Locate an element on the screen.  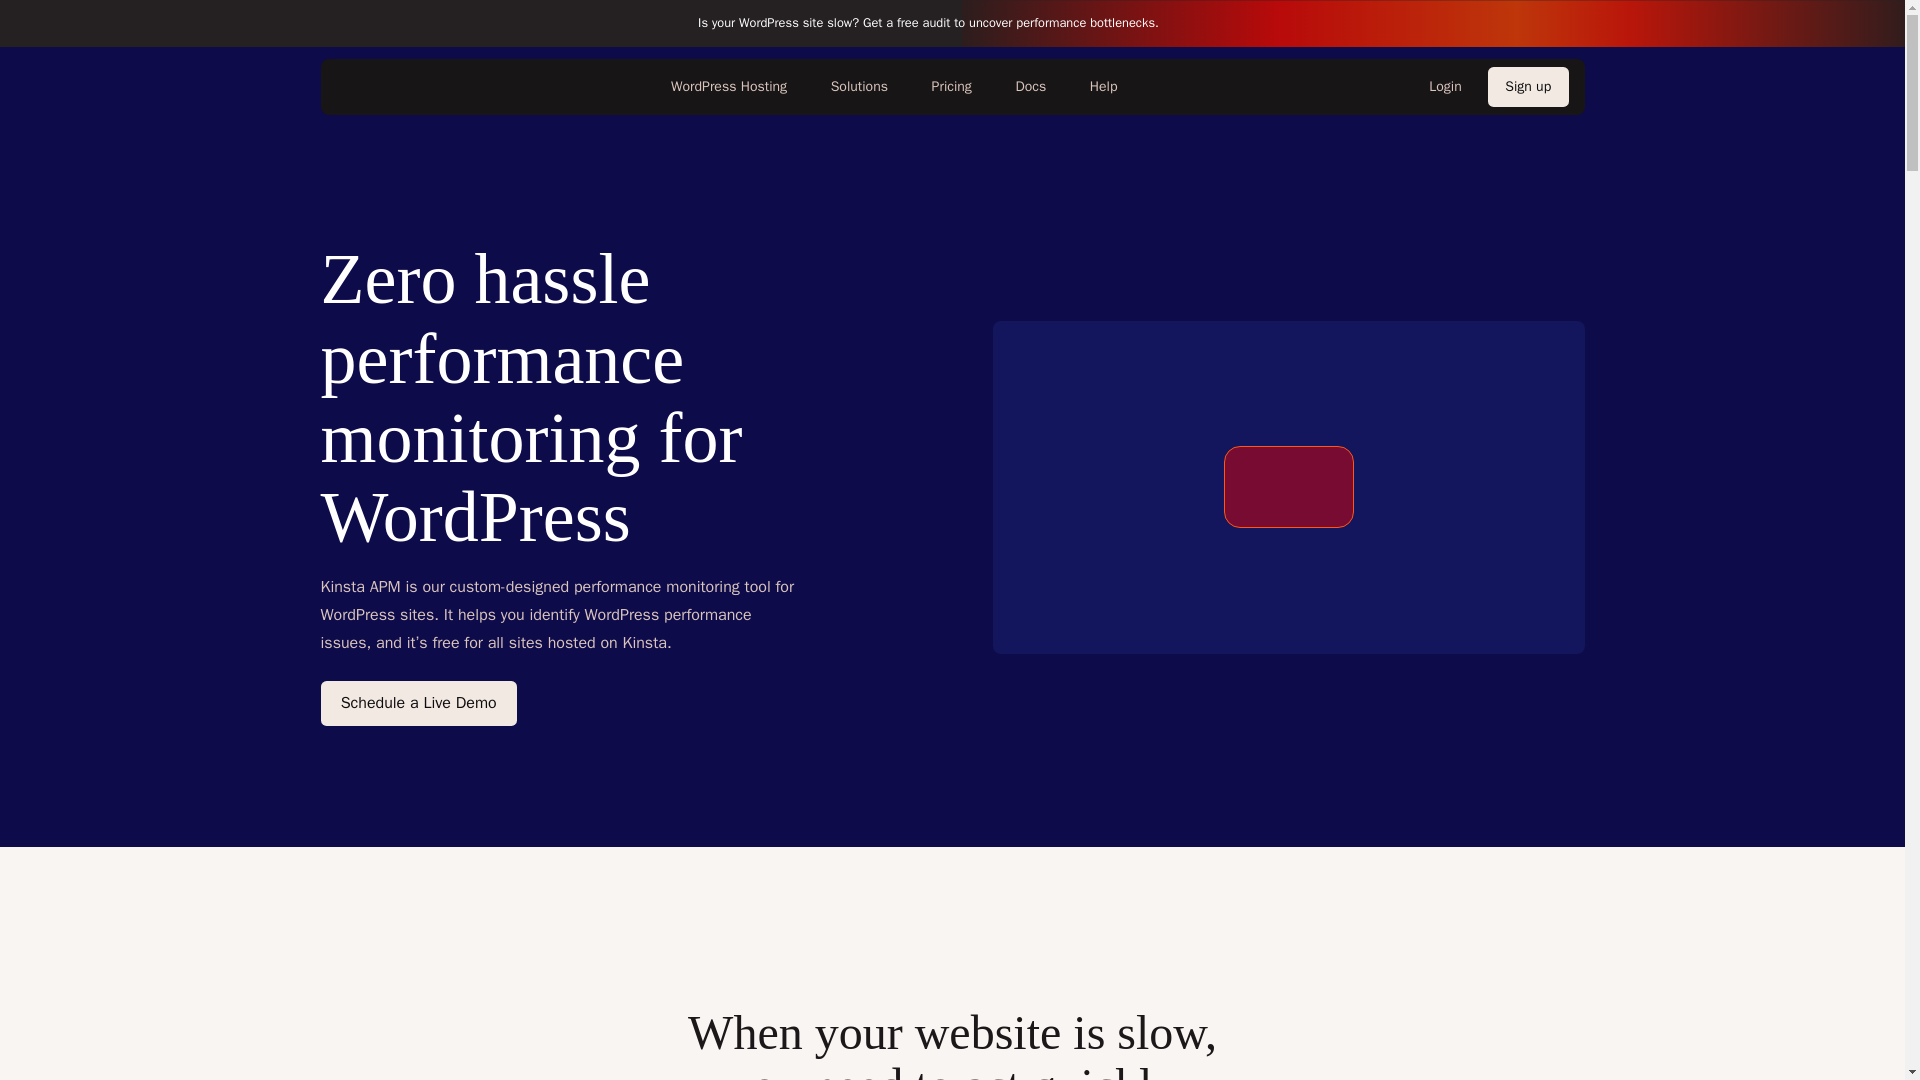
WordPress Hosting is located at coordinates (728, 86).